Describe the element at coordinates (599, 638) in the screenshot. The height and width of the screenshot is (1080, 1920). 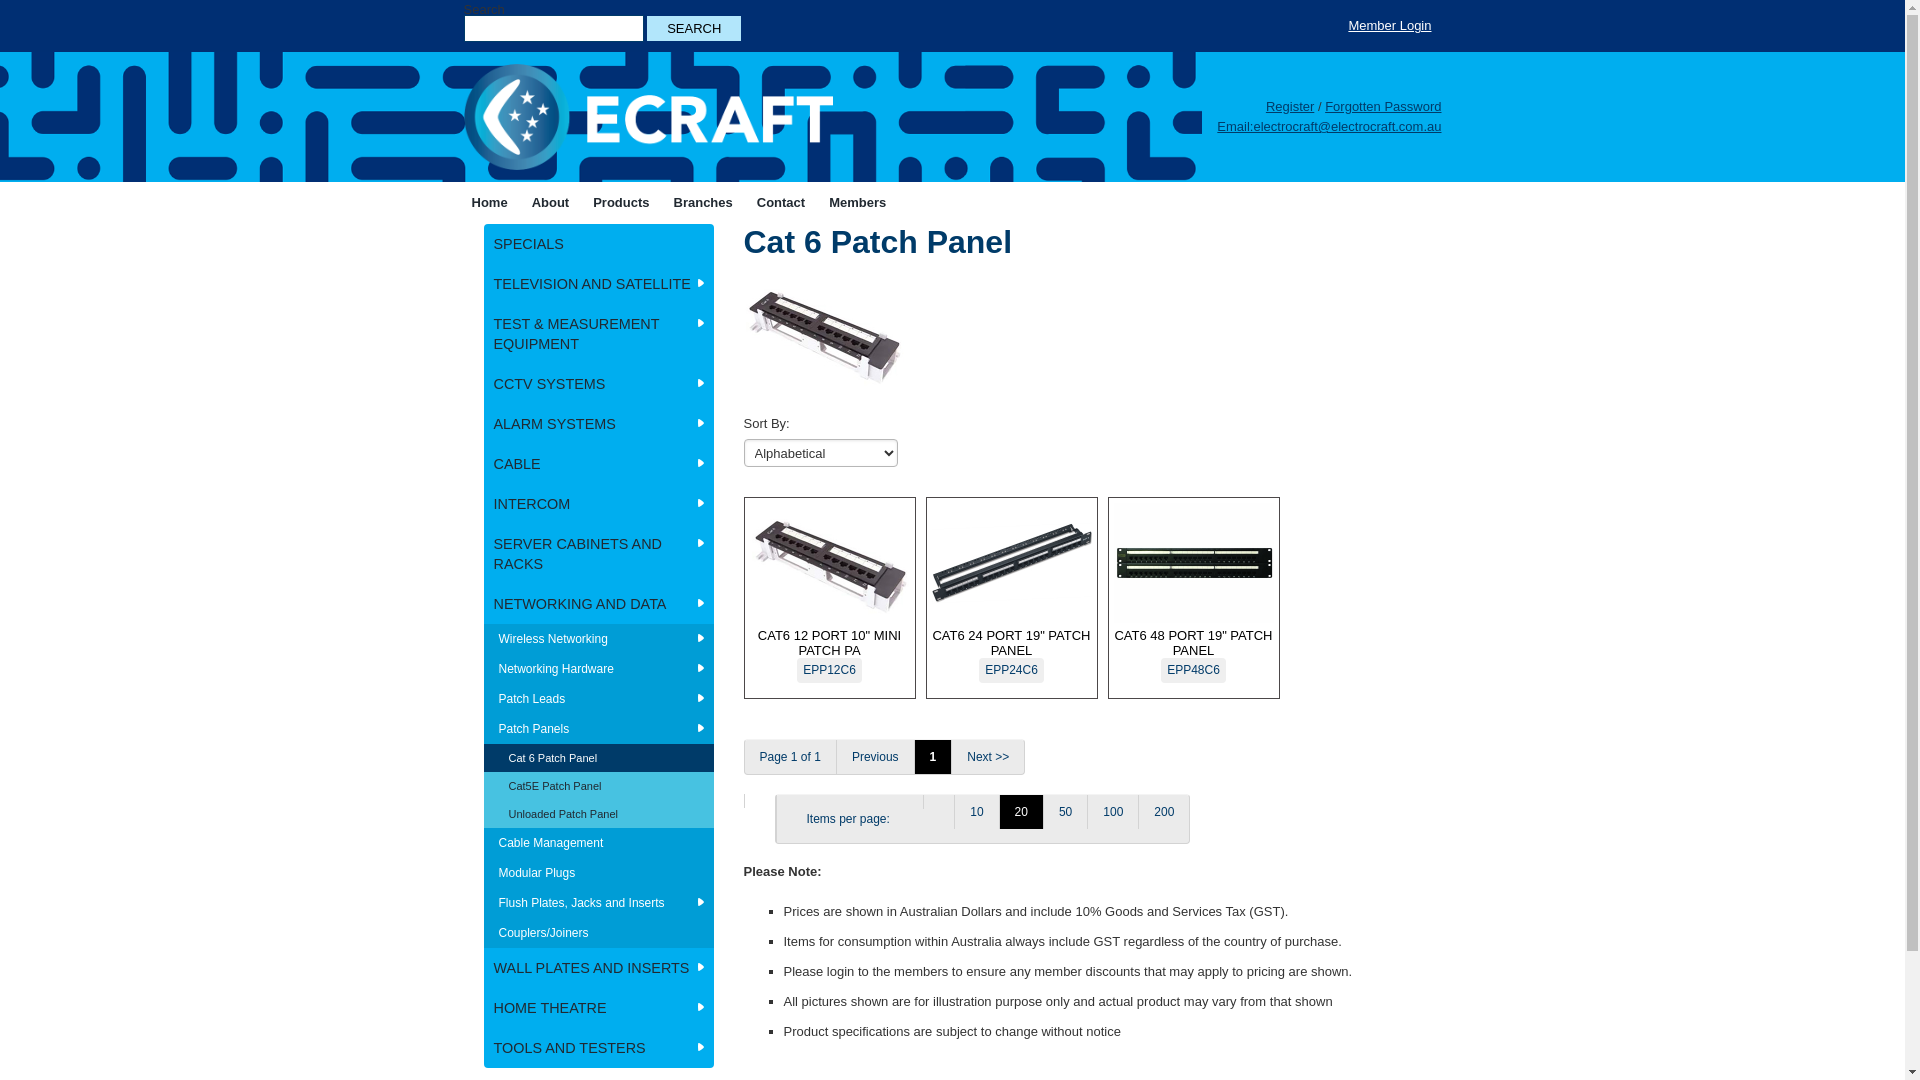
I see `Wireless Networking` at that location.